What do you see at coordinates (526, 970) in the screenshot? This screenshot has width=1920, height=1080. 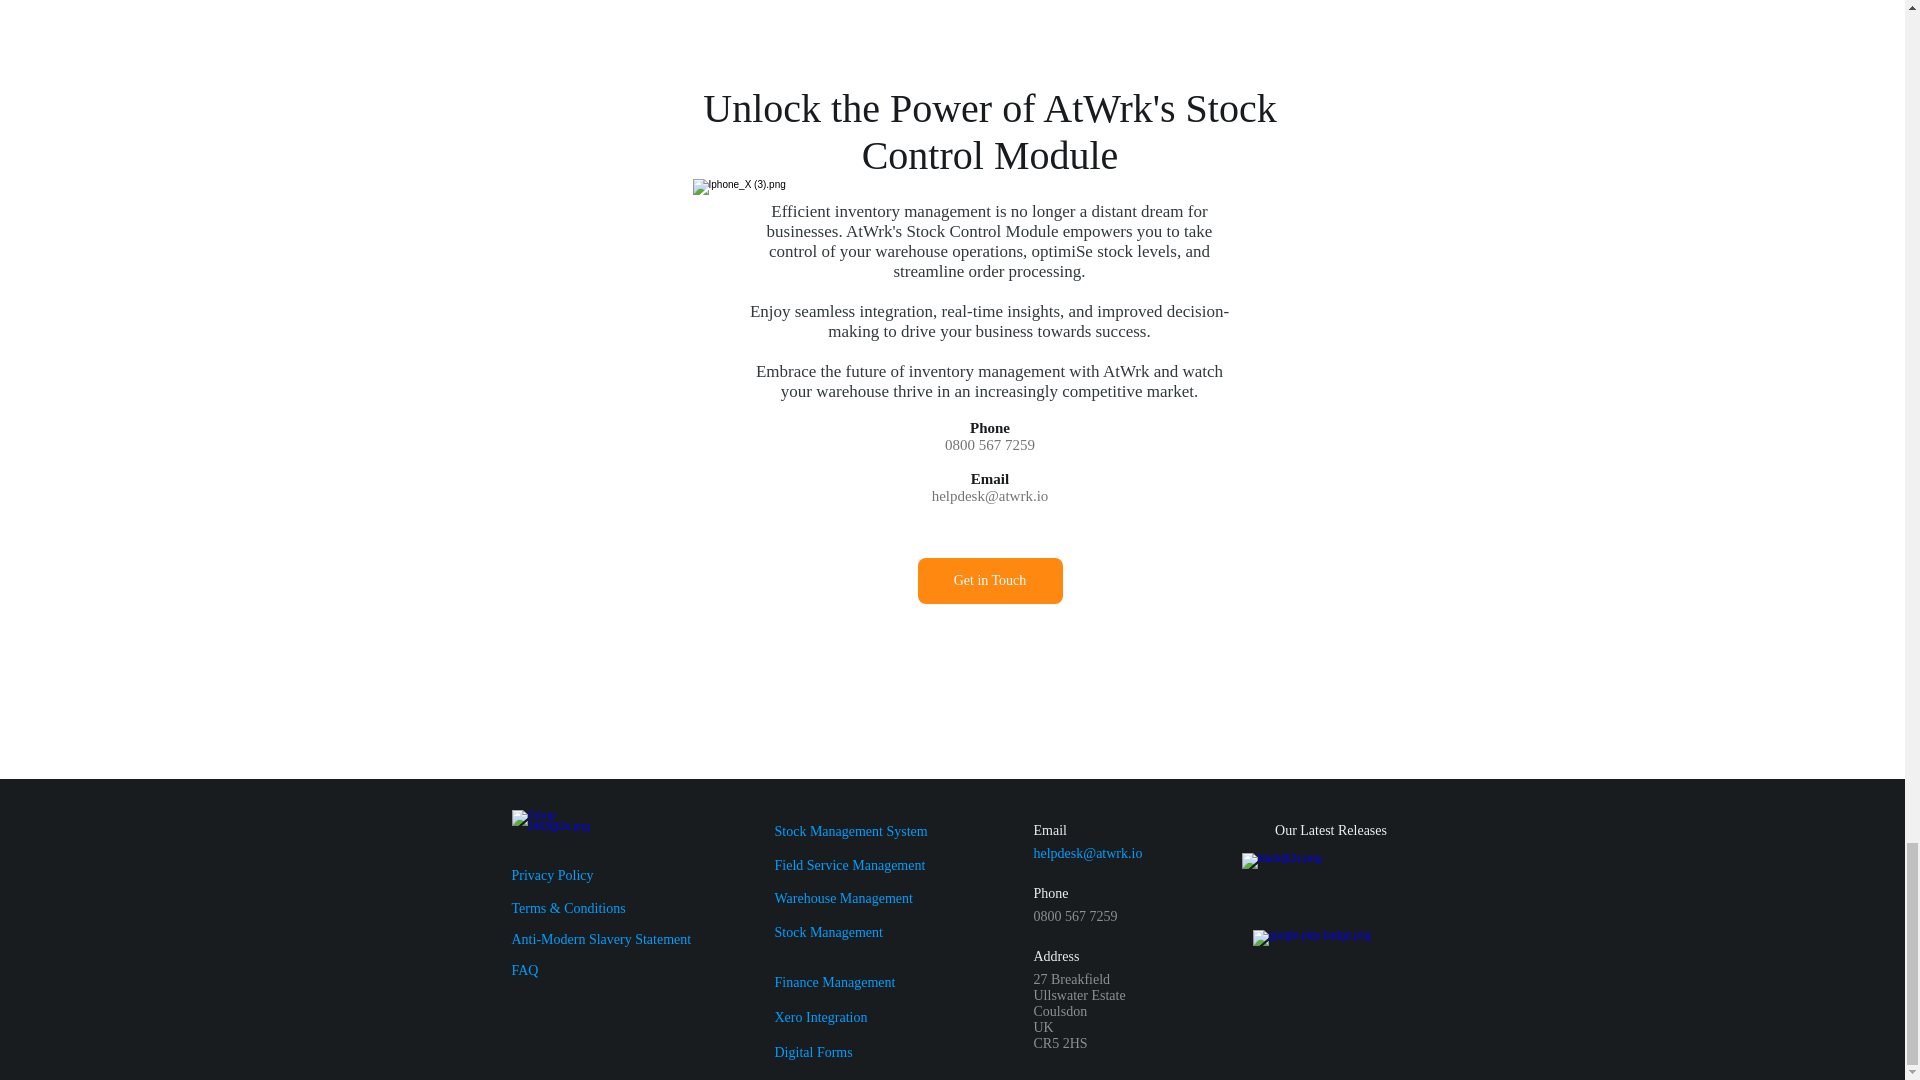 I see `FAQ` at bounding box center [526, 970].